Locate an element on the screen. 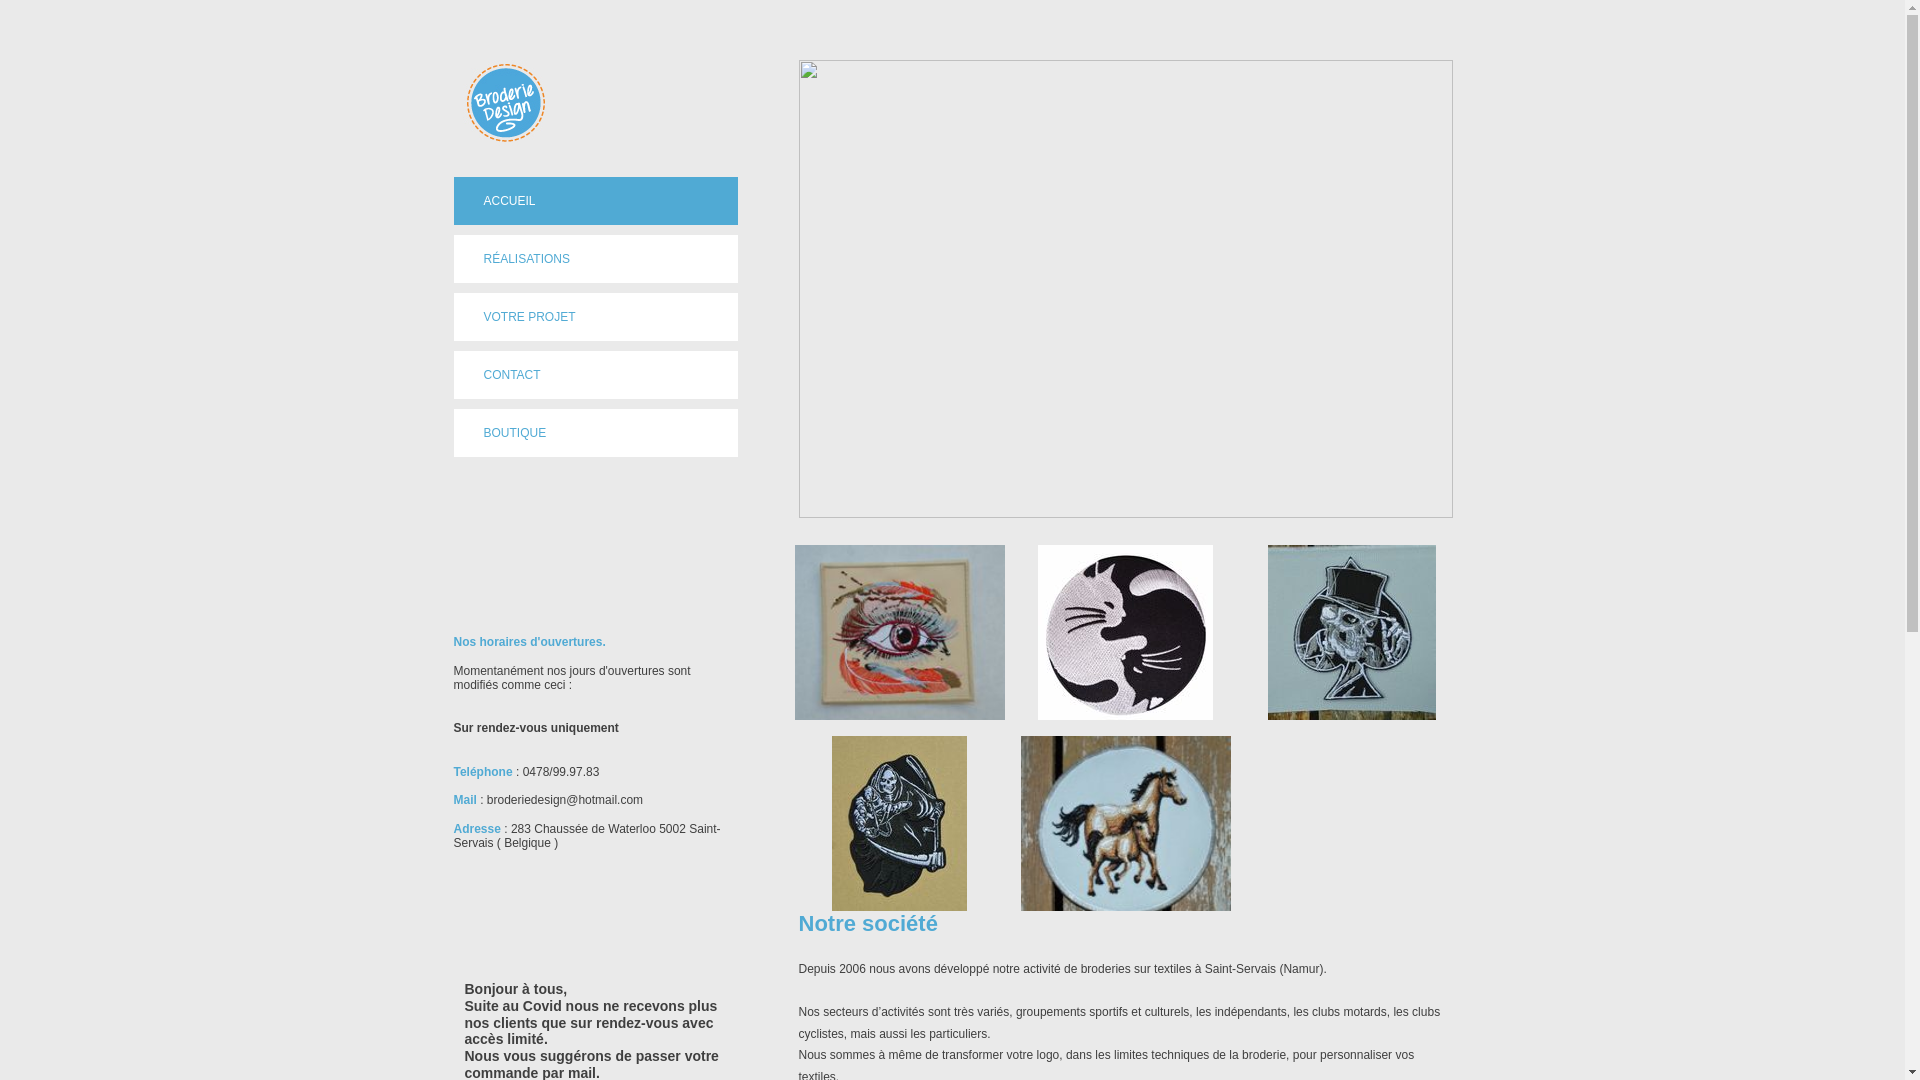 Image resolution: width=1920 pixels, height=1080 pixels. Ecusson blanc gris 2 chevaux is located at coordinates (1125, 824).